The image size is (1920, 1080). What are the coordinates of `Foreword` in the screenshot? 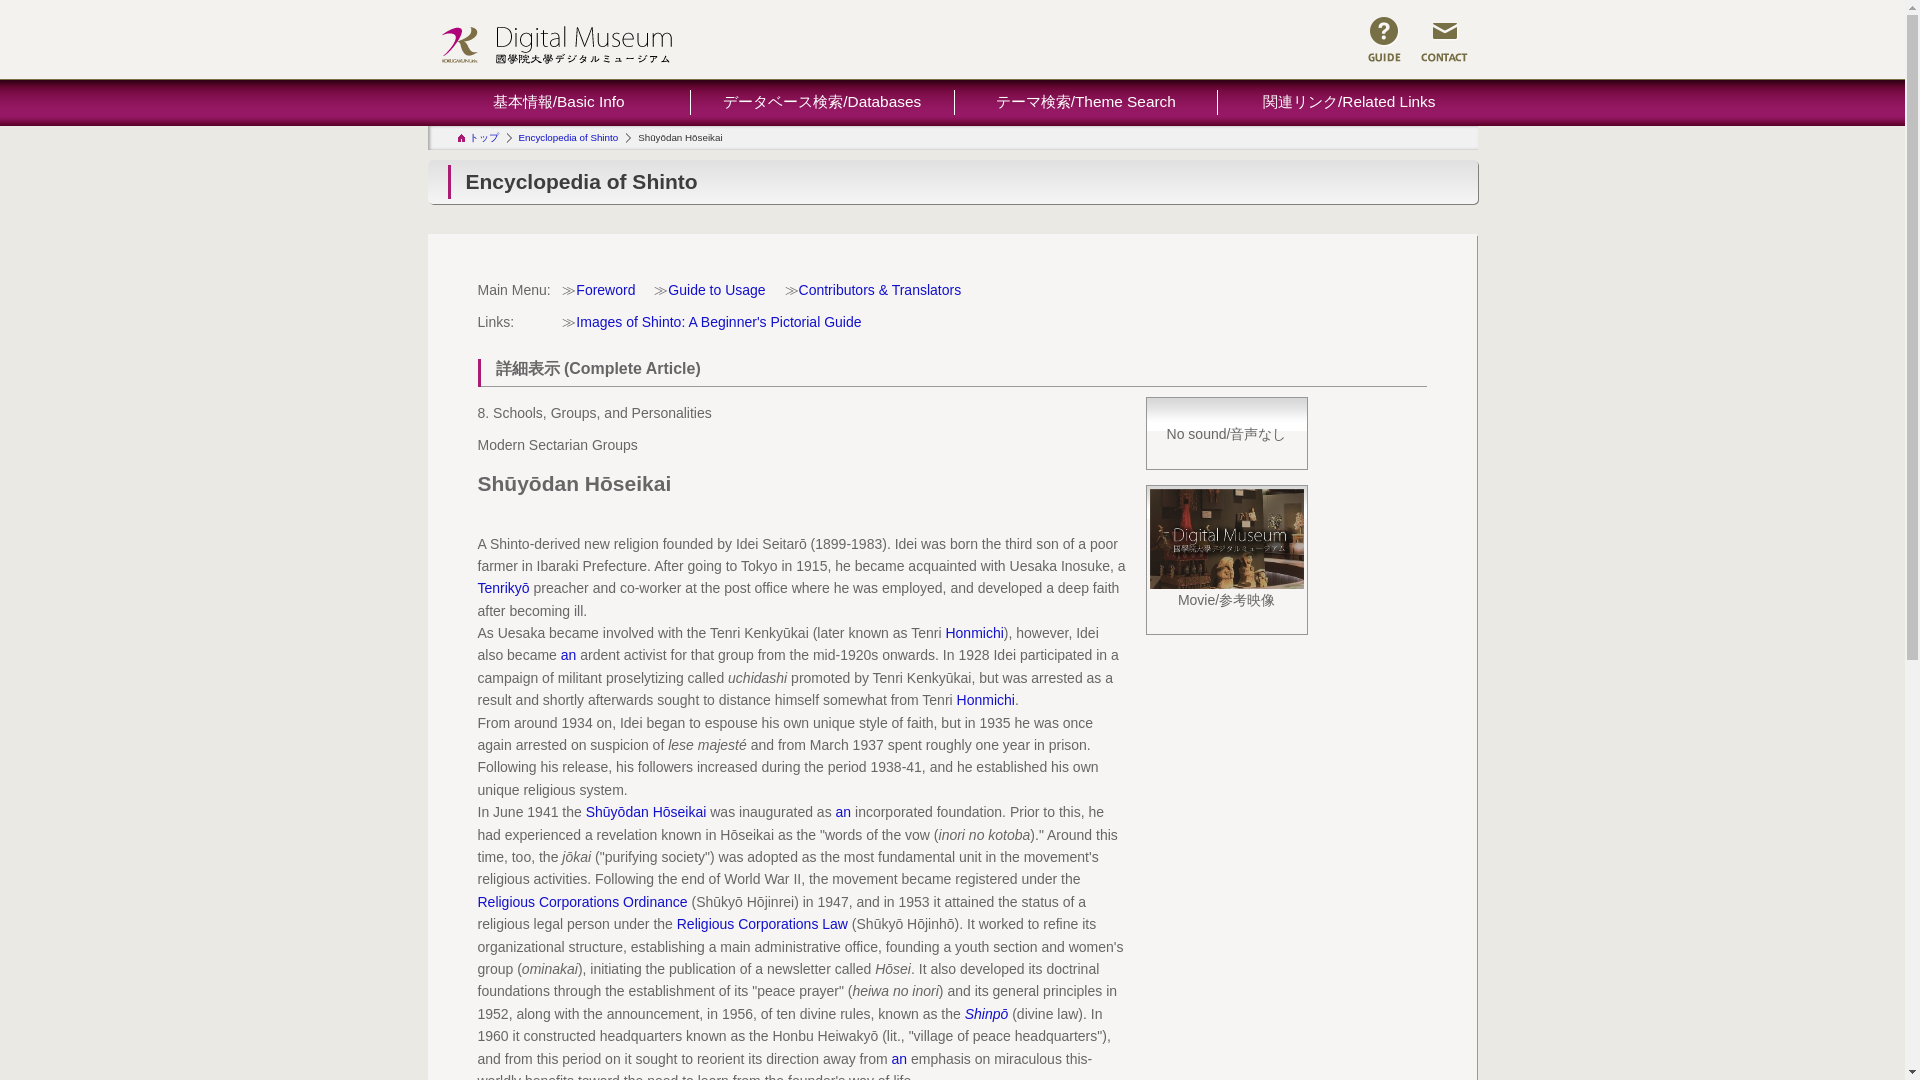 It's located at (606, 290).